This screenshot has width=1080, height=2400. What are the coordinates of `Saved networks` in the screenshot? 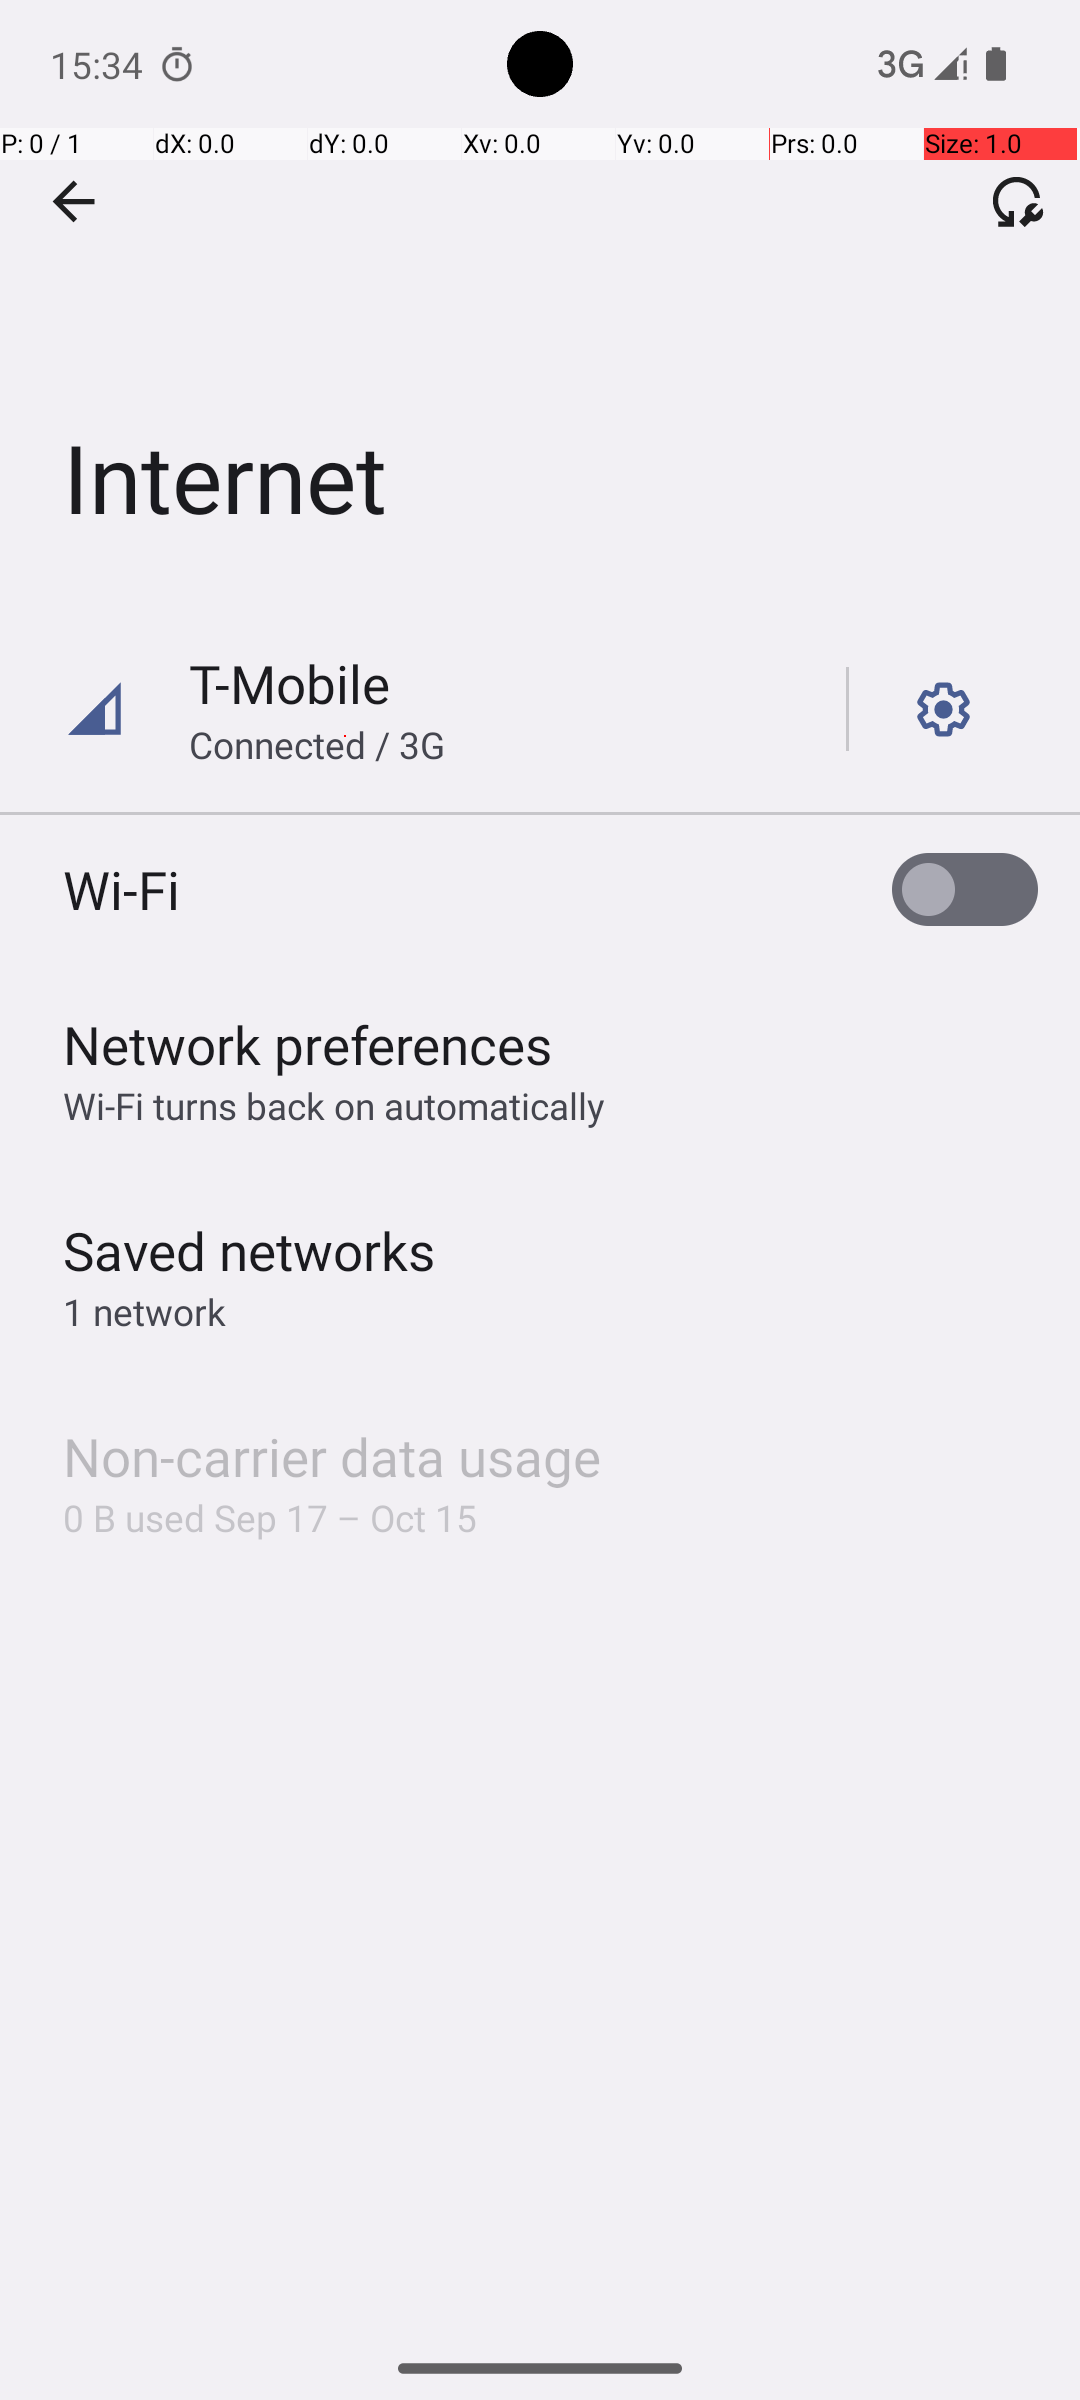 It's located at (250, 1250).